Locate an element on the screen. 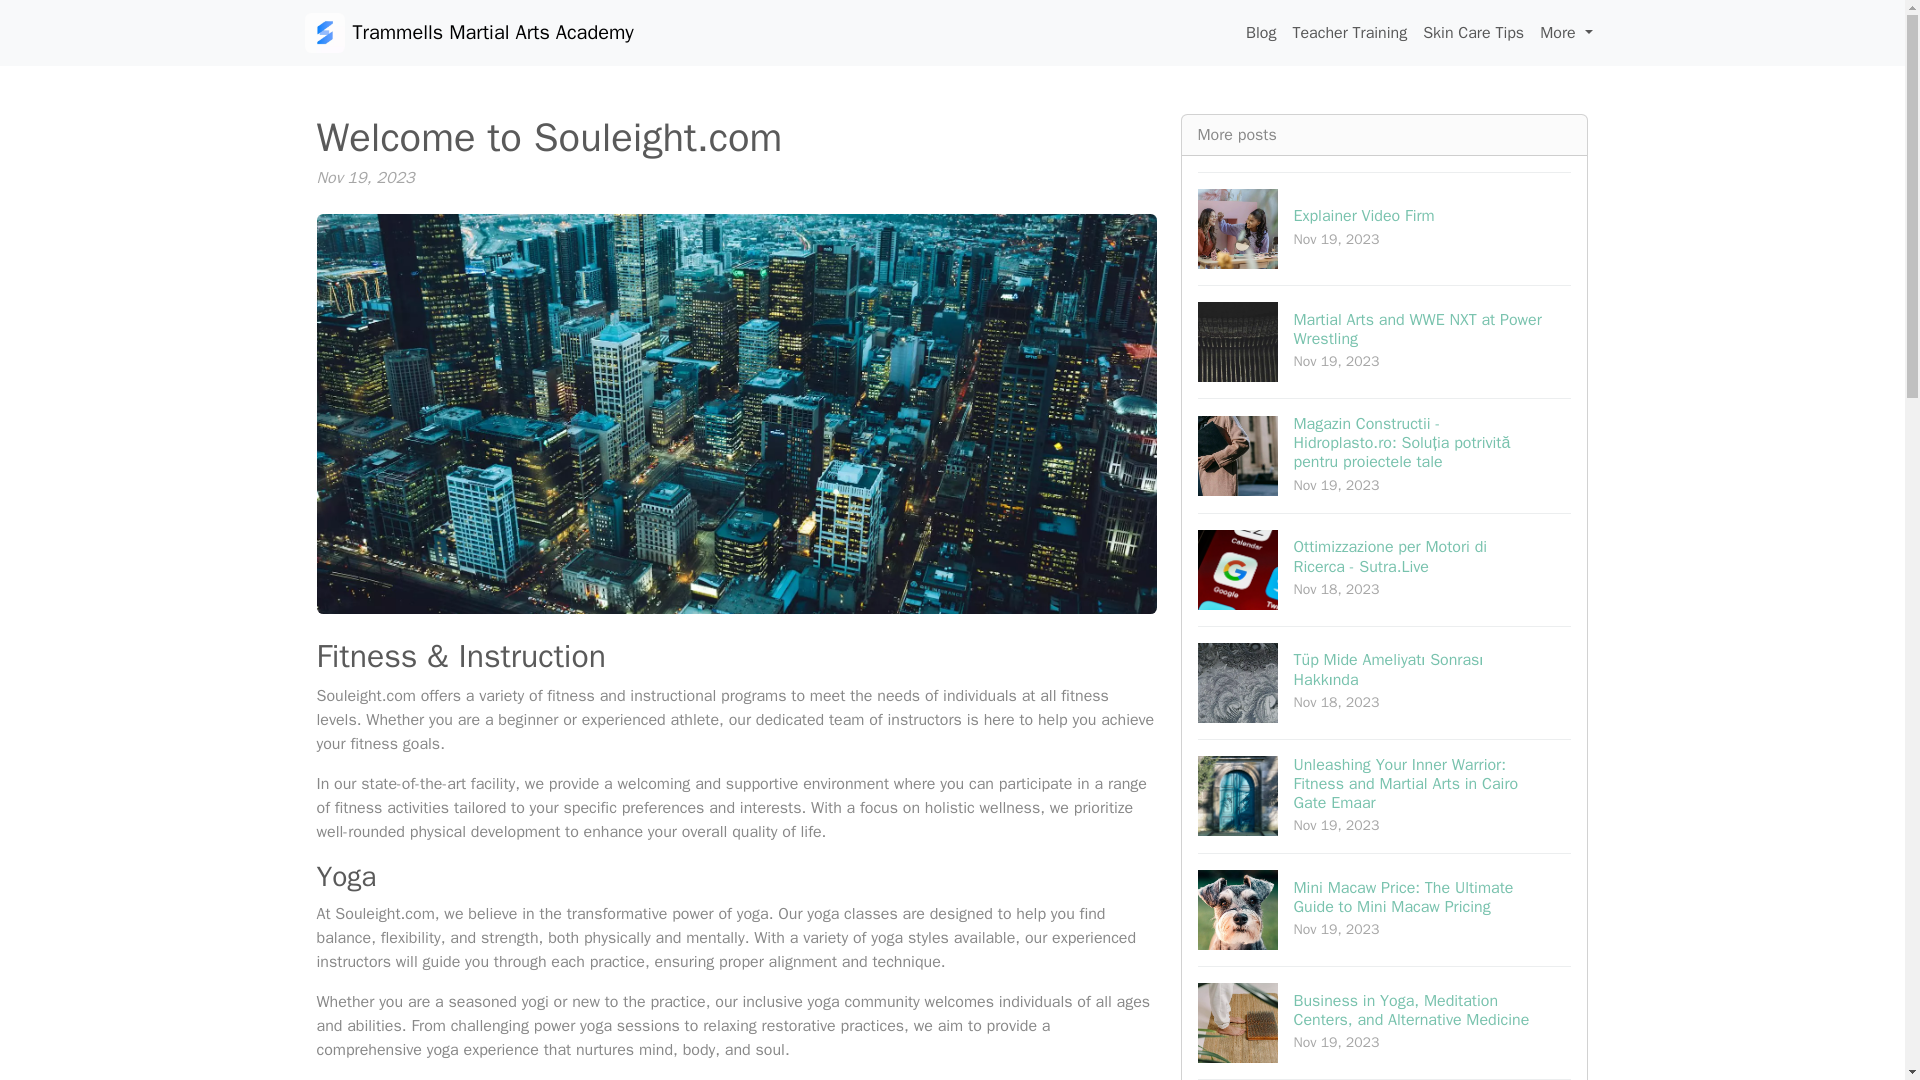  More is located at coordinates (1566, 32).